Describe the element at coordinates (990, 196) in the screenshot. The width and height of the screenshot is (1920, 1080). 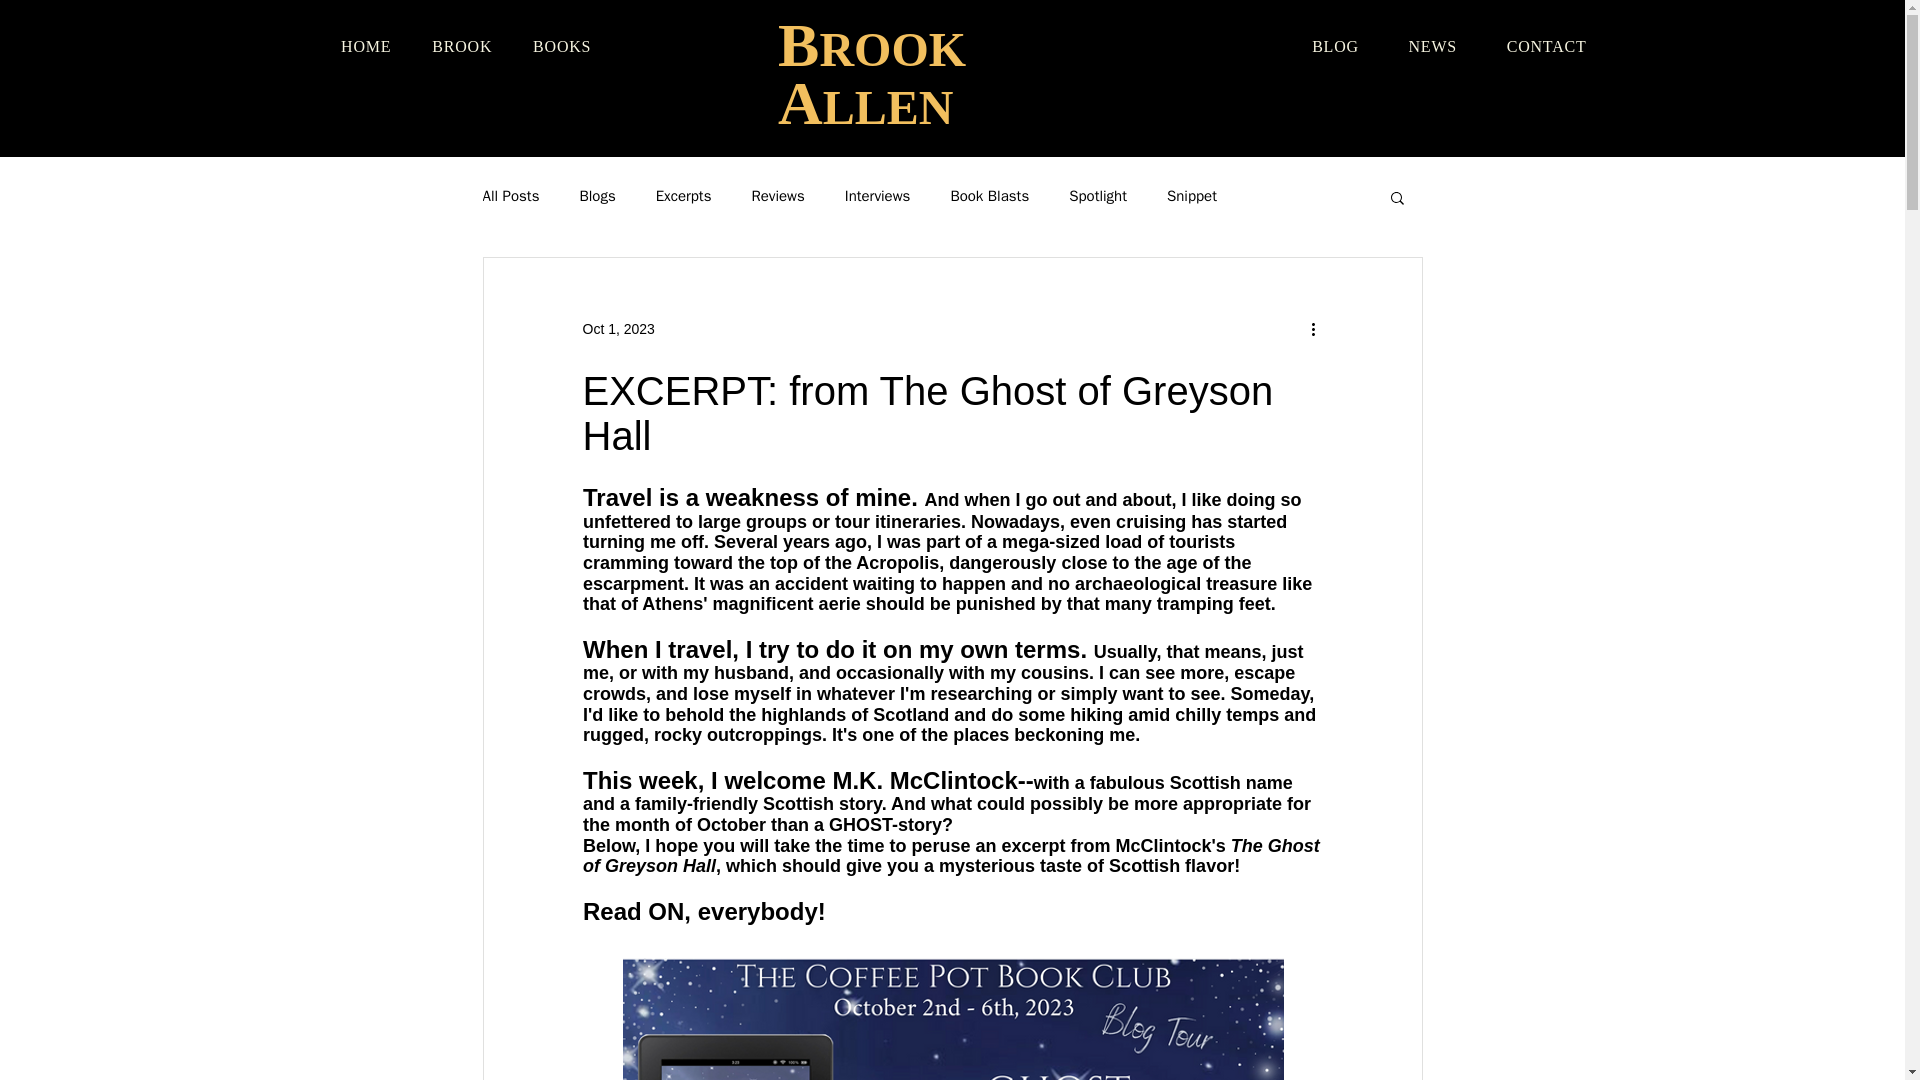
I see `Book Blasts` at that location.